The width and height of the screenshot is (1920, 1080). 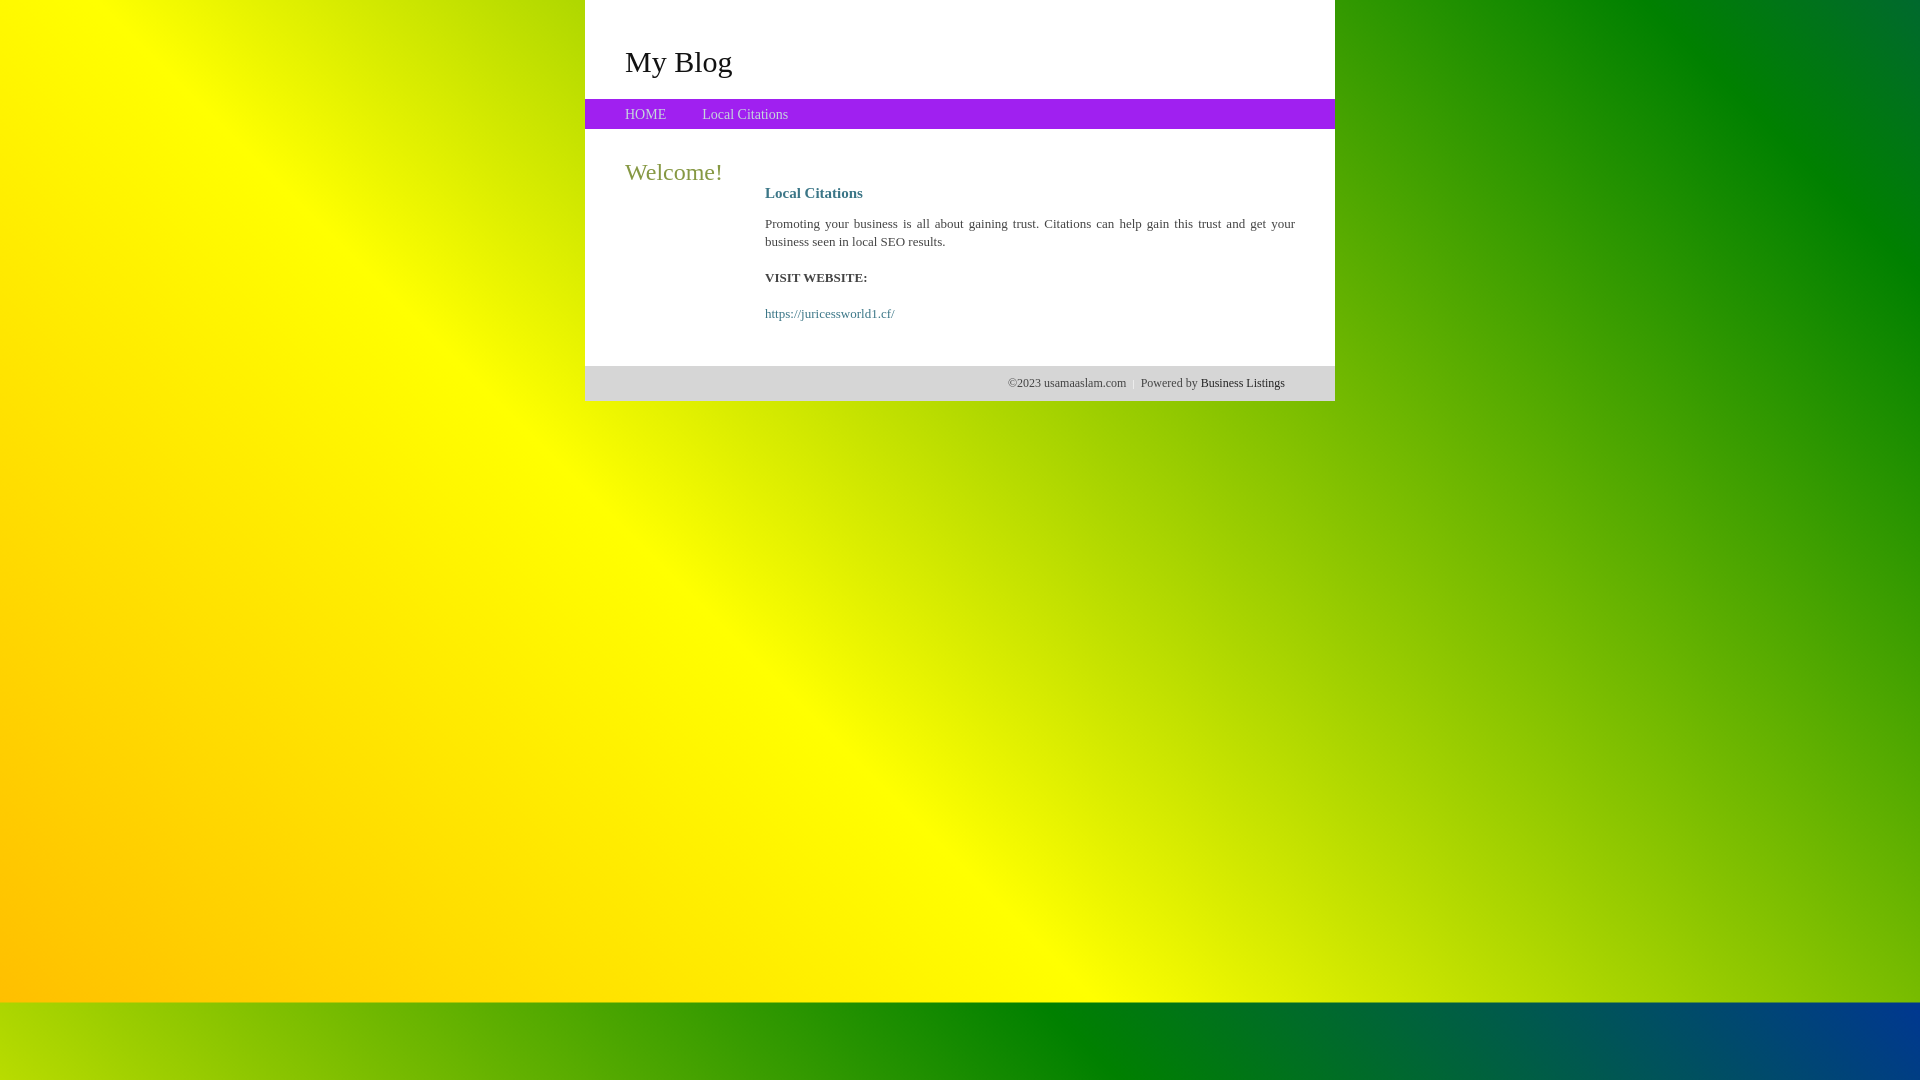 I want to click on Local Citations, so click(x=745, y=114).